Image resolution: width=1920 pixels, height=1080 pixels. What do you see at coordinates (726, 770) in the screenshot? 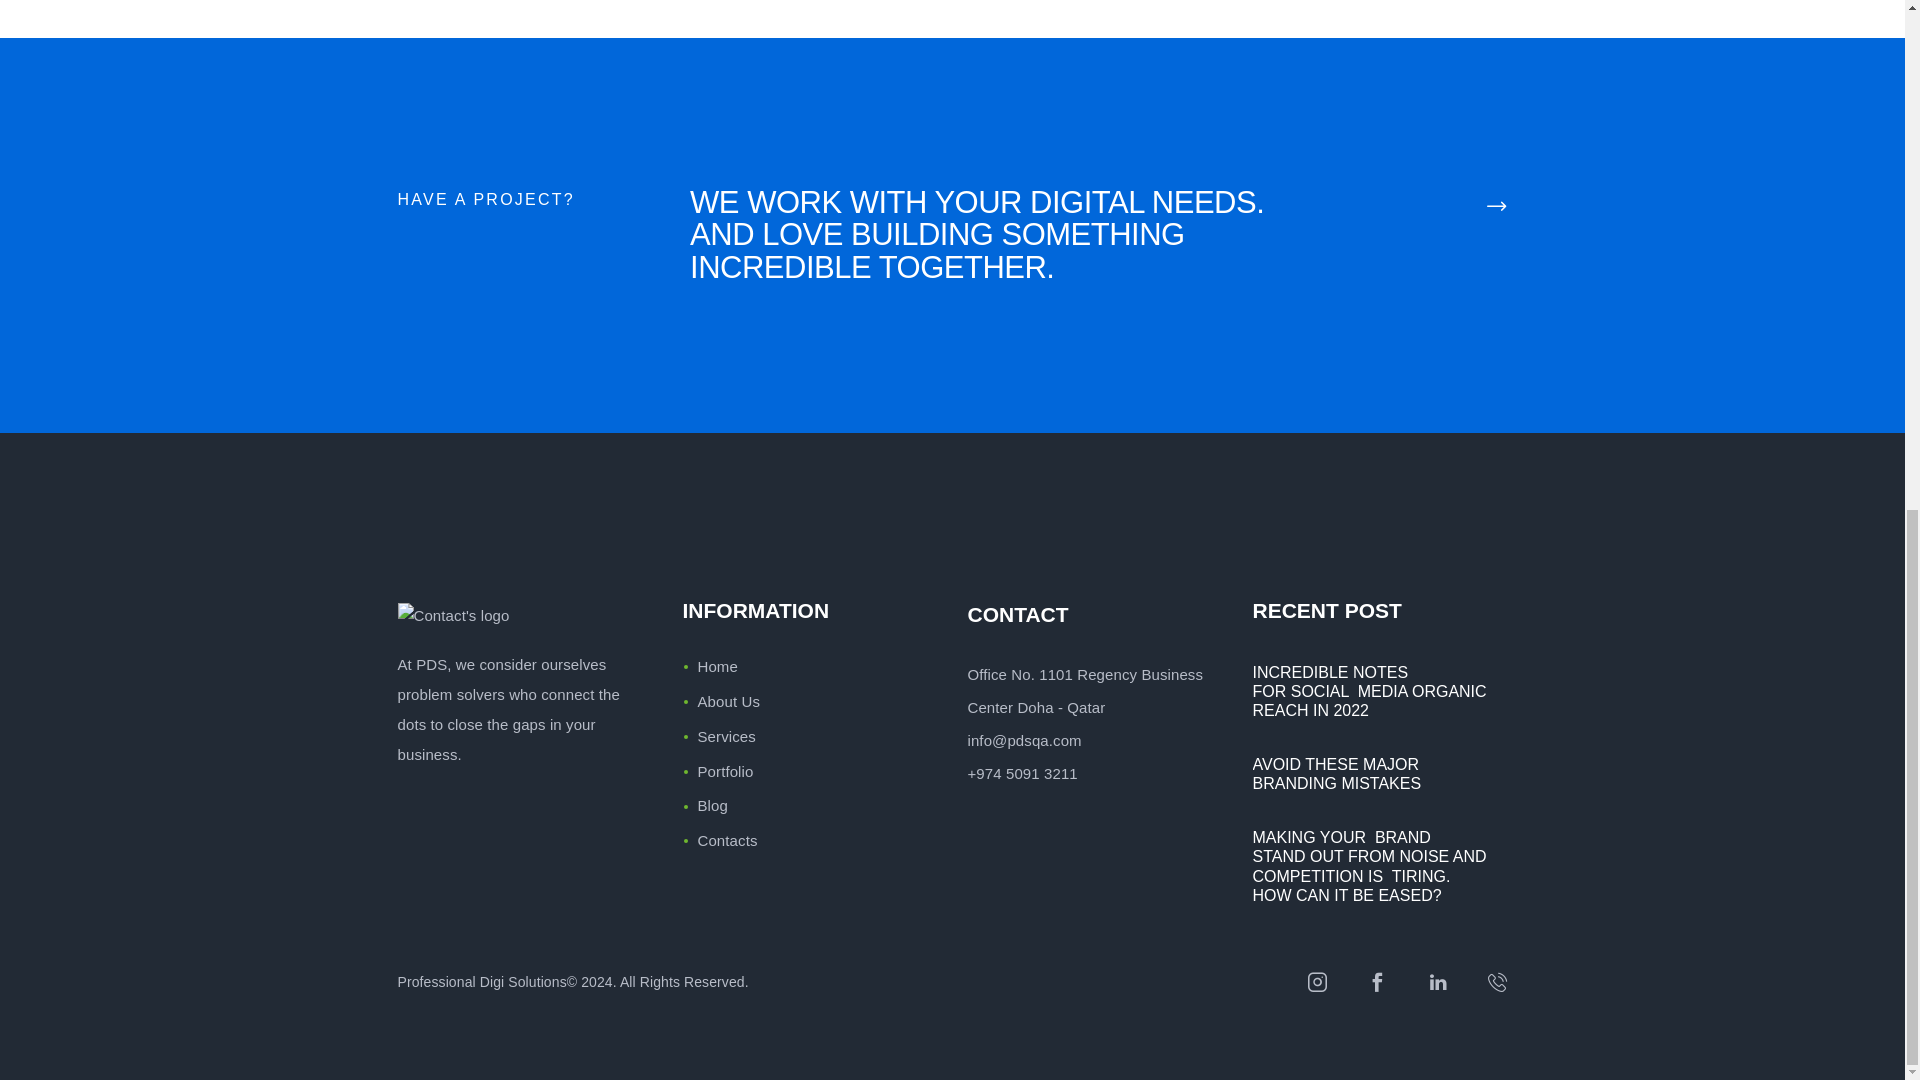
I see `Portfolio` at bounding box center [726, 770].